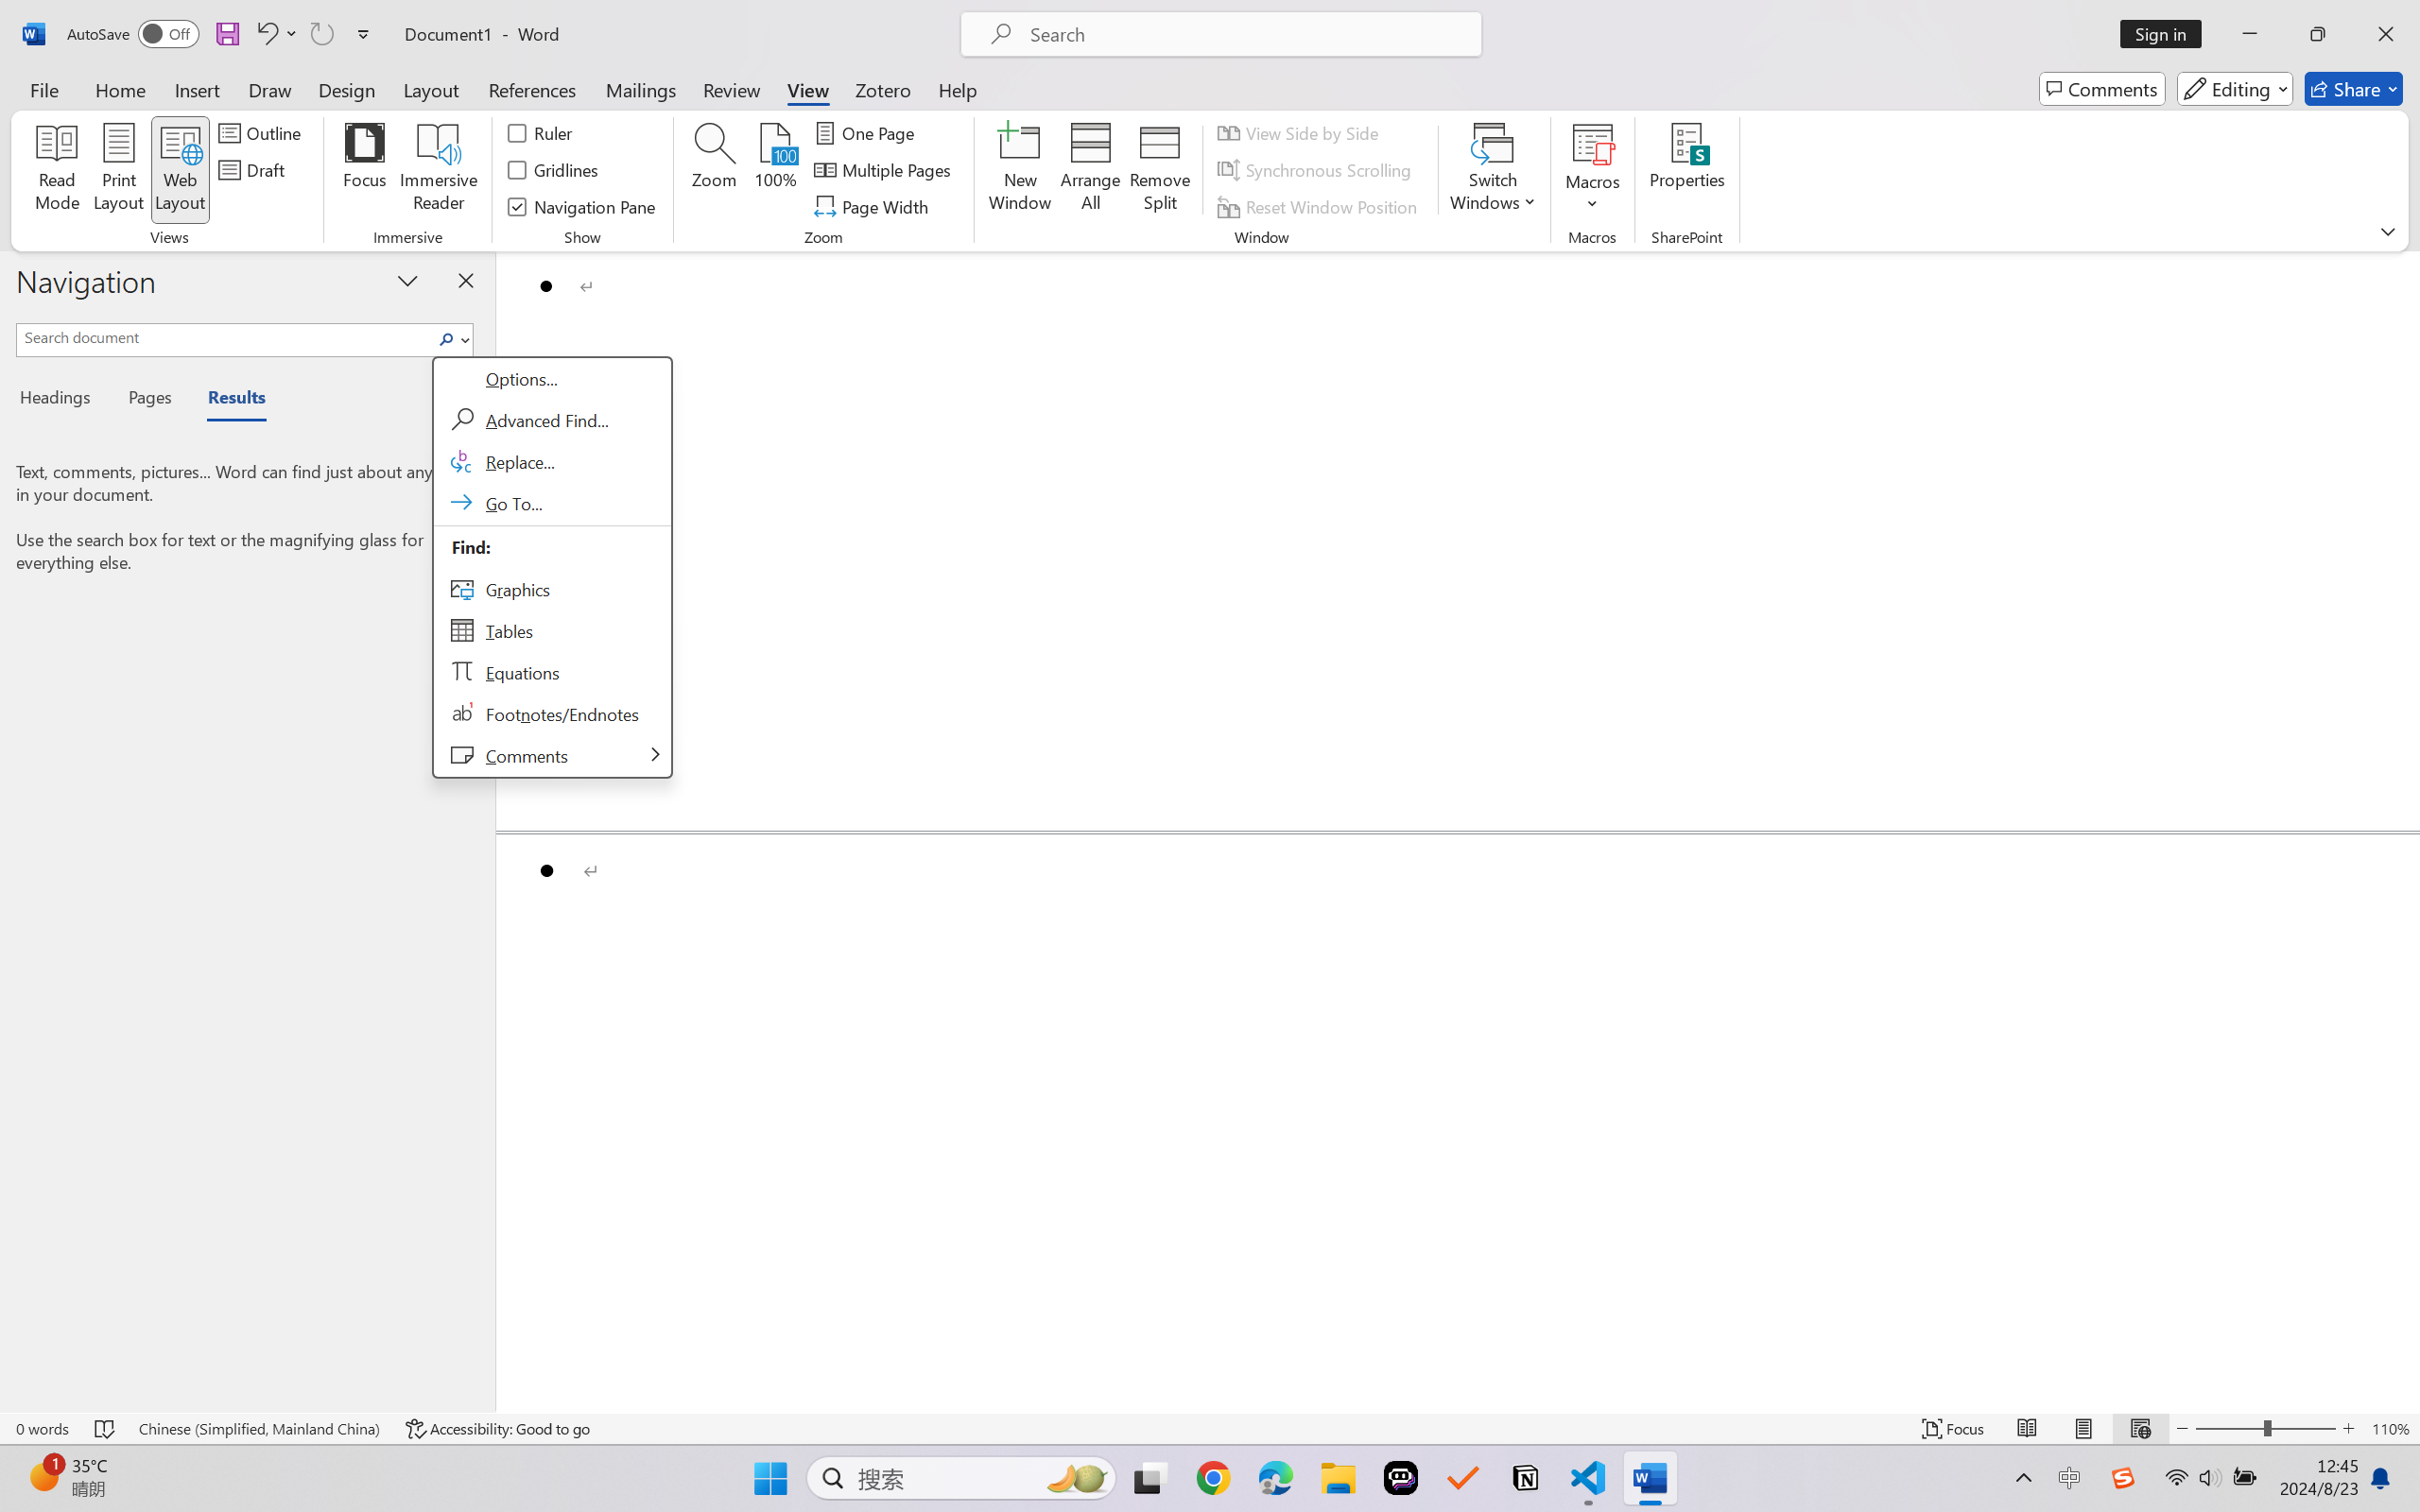  I want to click on Zoom..., so click(713, 170).